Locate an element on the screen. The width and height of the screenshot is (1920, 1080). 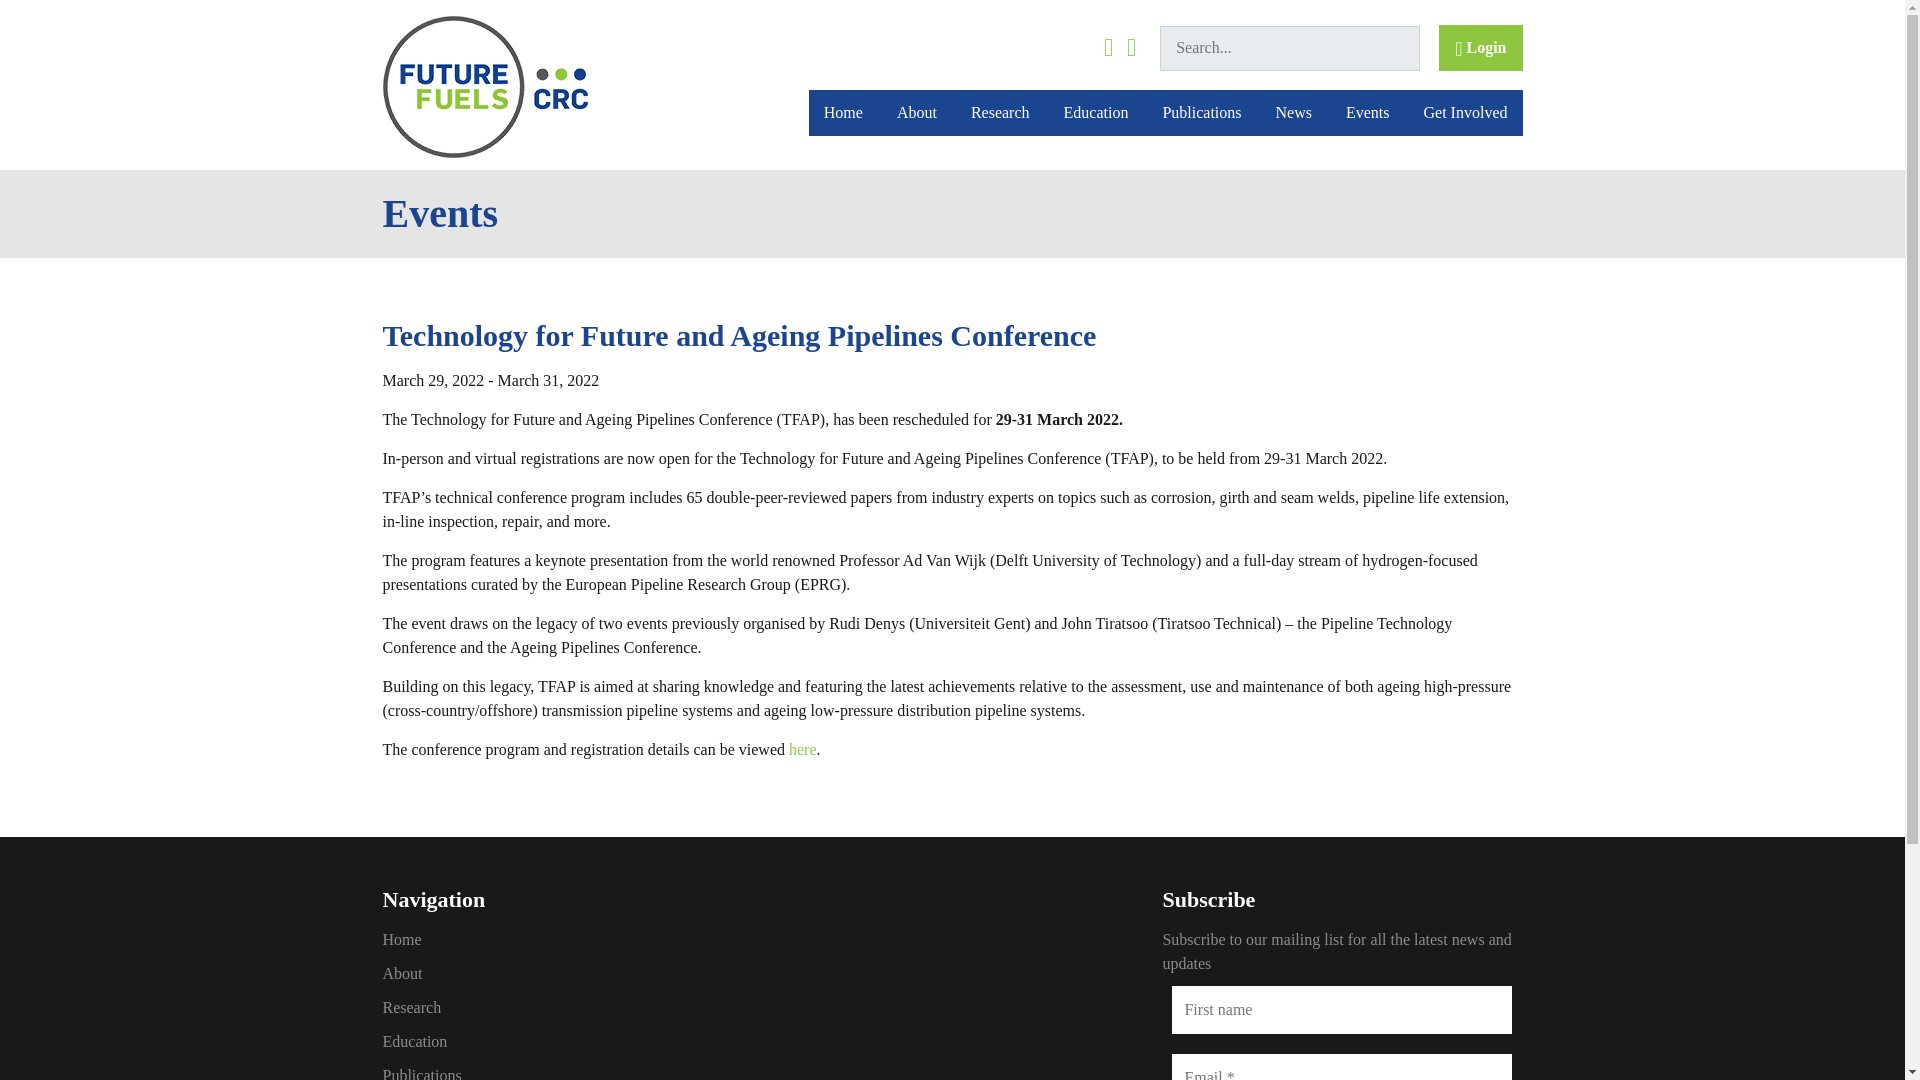
News is located at coordinates (1294, 112).